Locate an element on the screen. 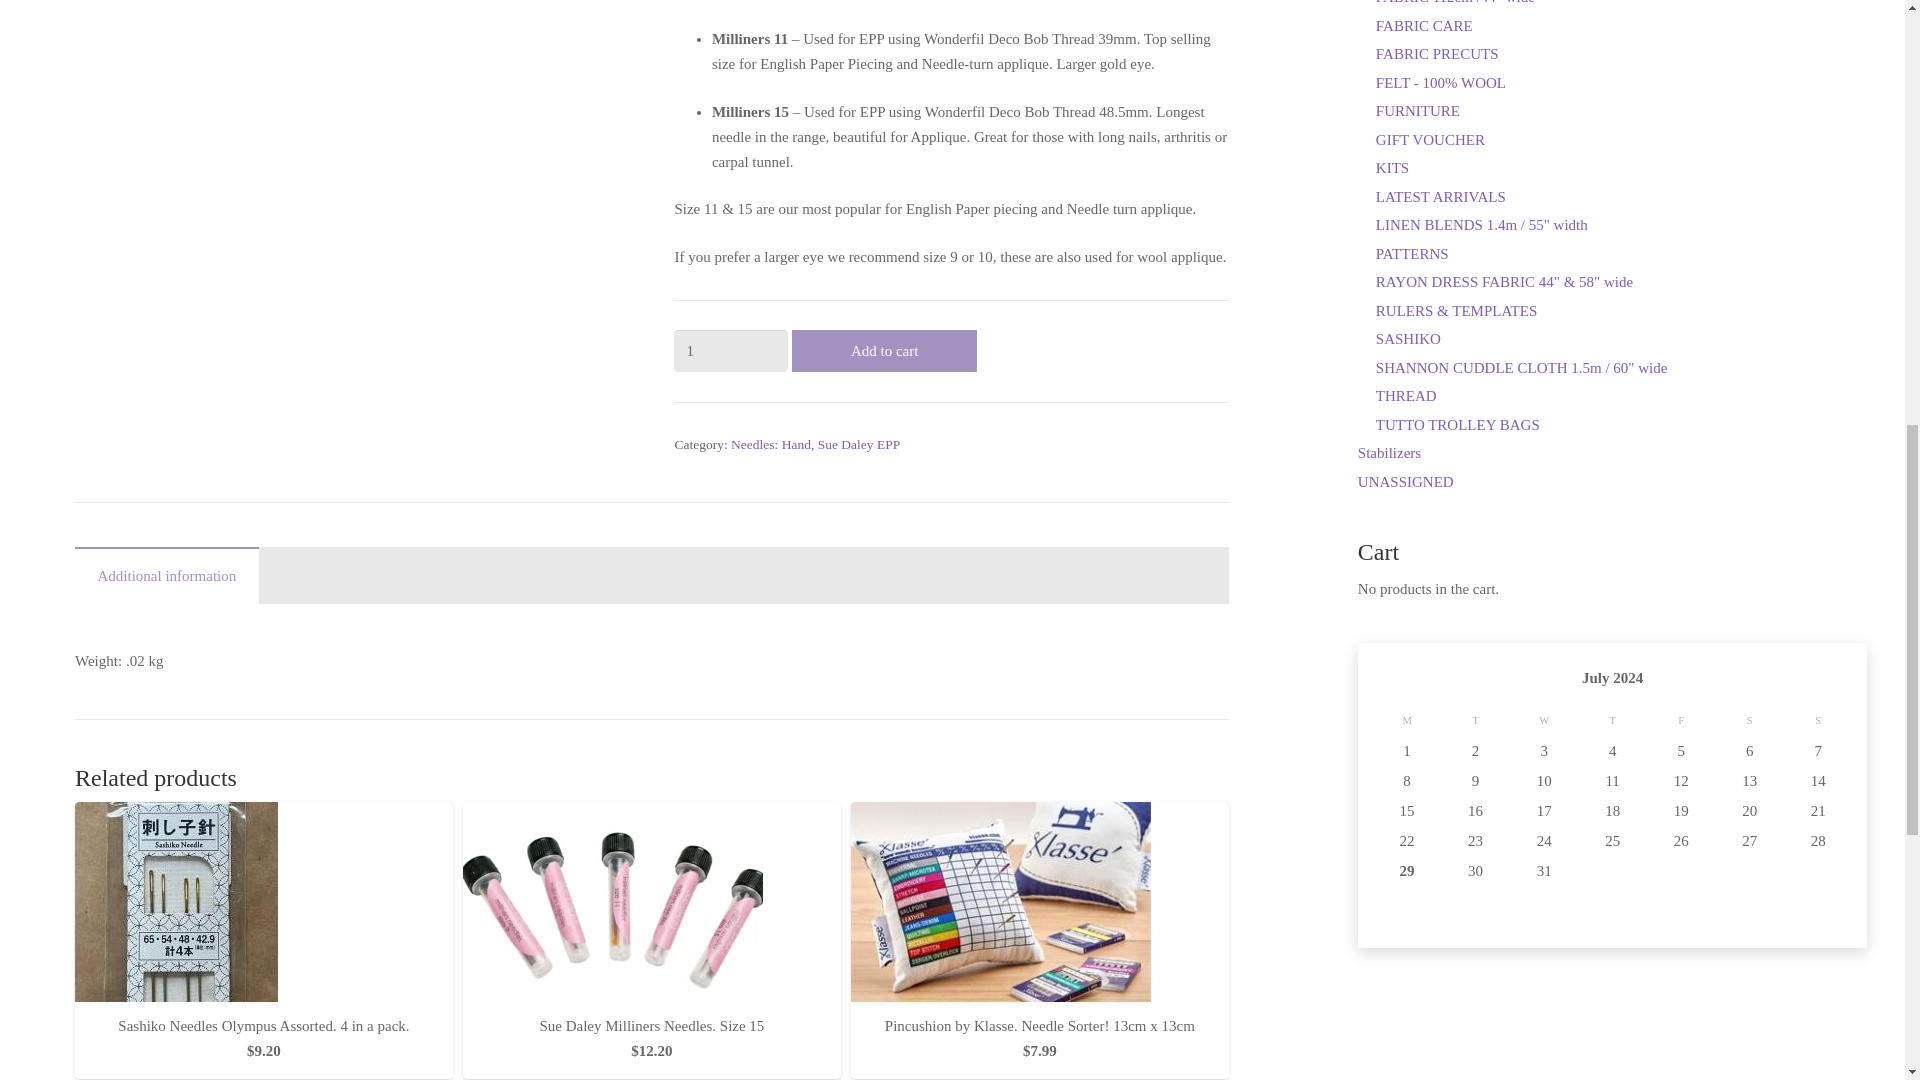 The height and width of the screenshot is (1080, 1920). Back to top is located at coordinates (1544, 720).